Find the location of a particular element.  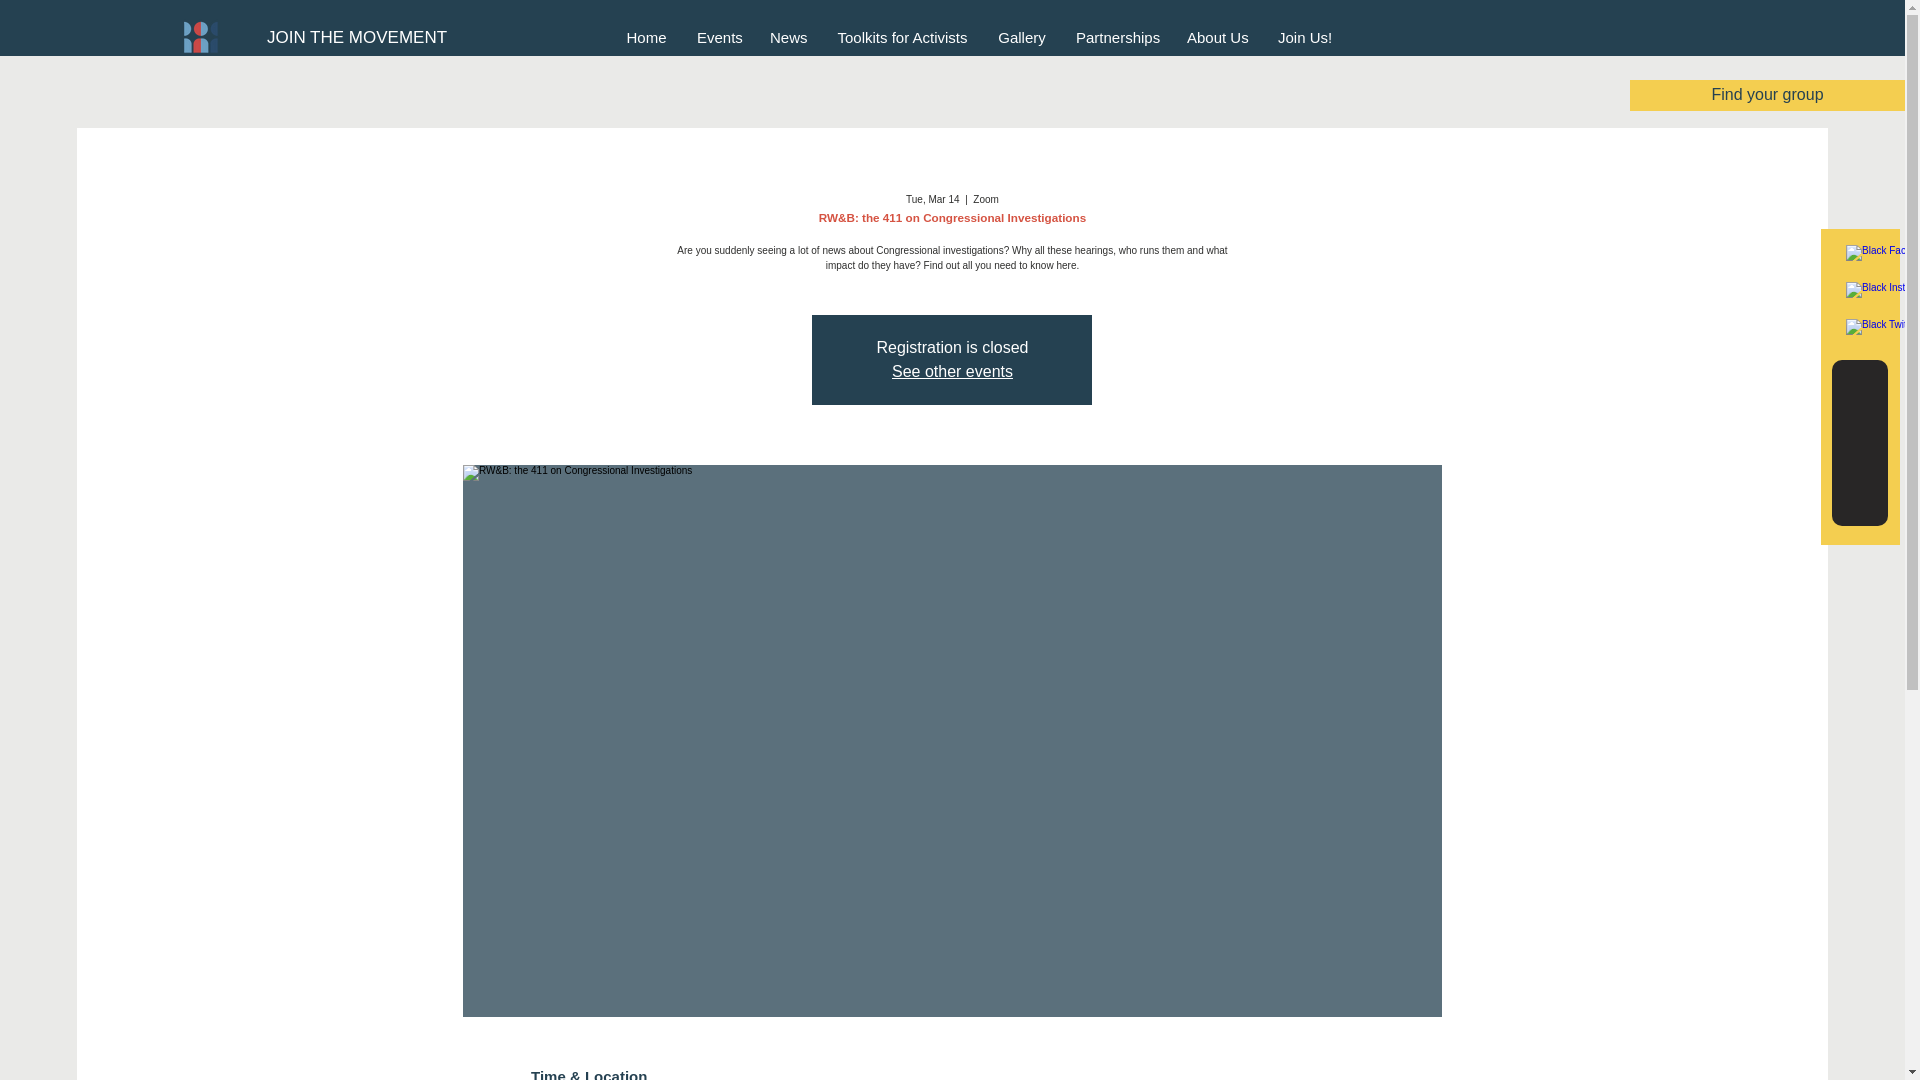

See other events is located at coordinates (952, 371).